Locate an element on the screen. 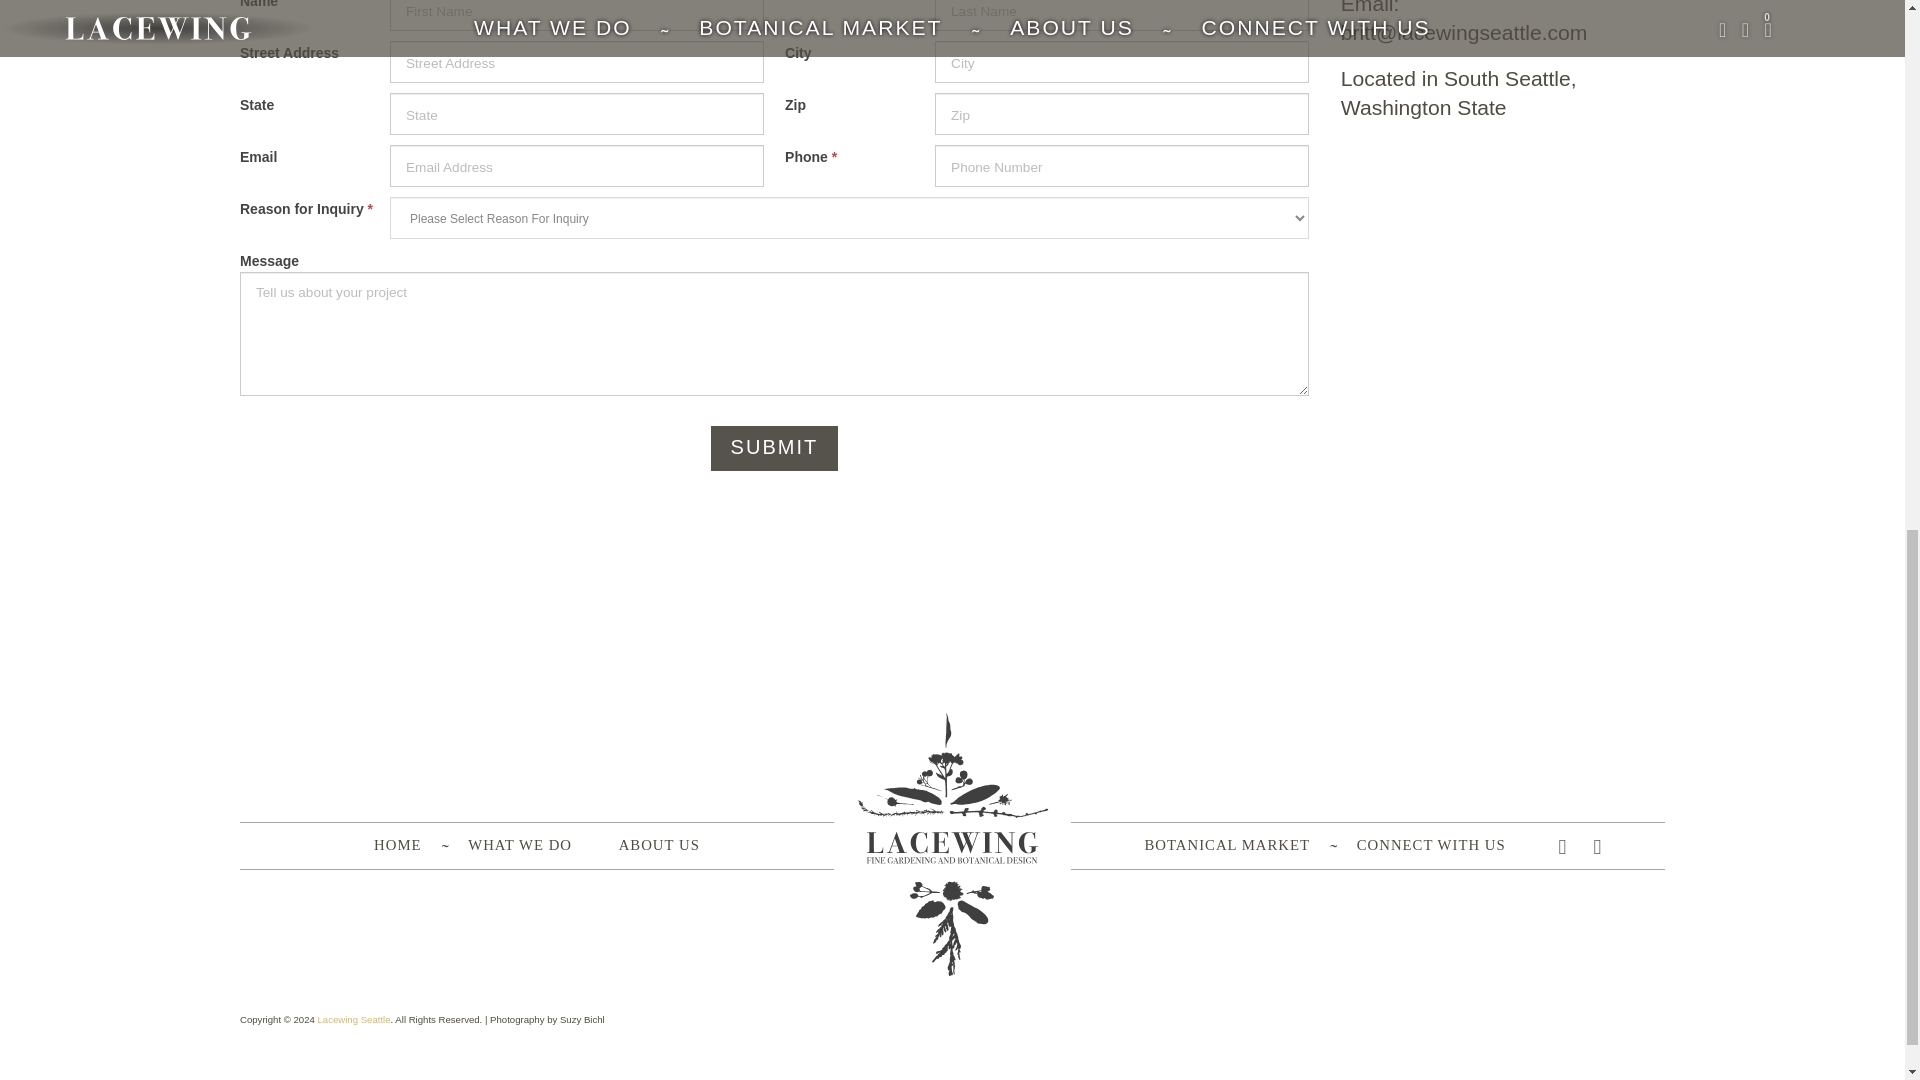 Image resolution: width=1920 pixels, height=1080 pixels. HOME is located at coordinates (397, 845).